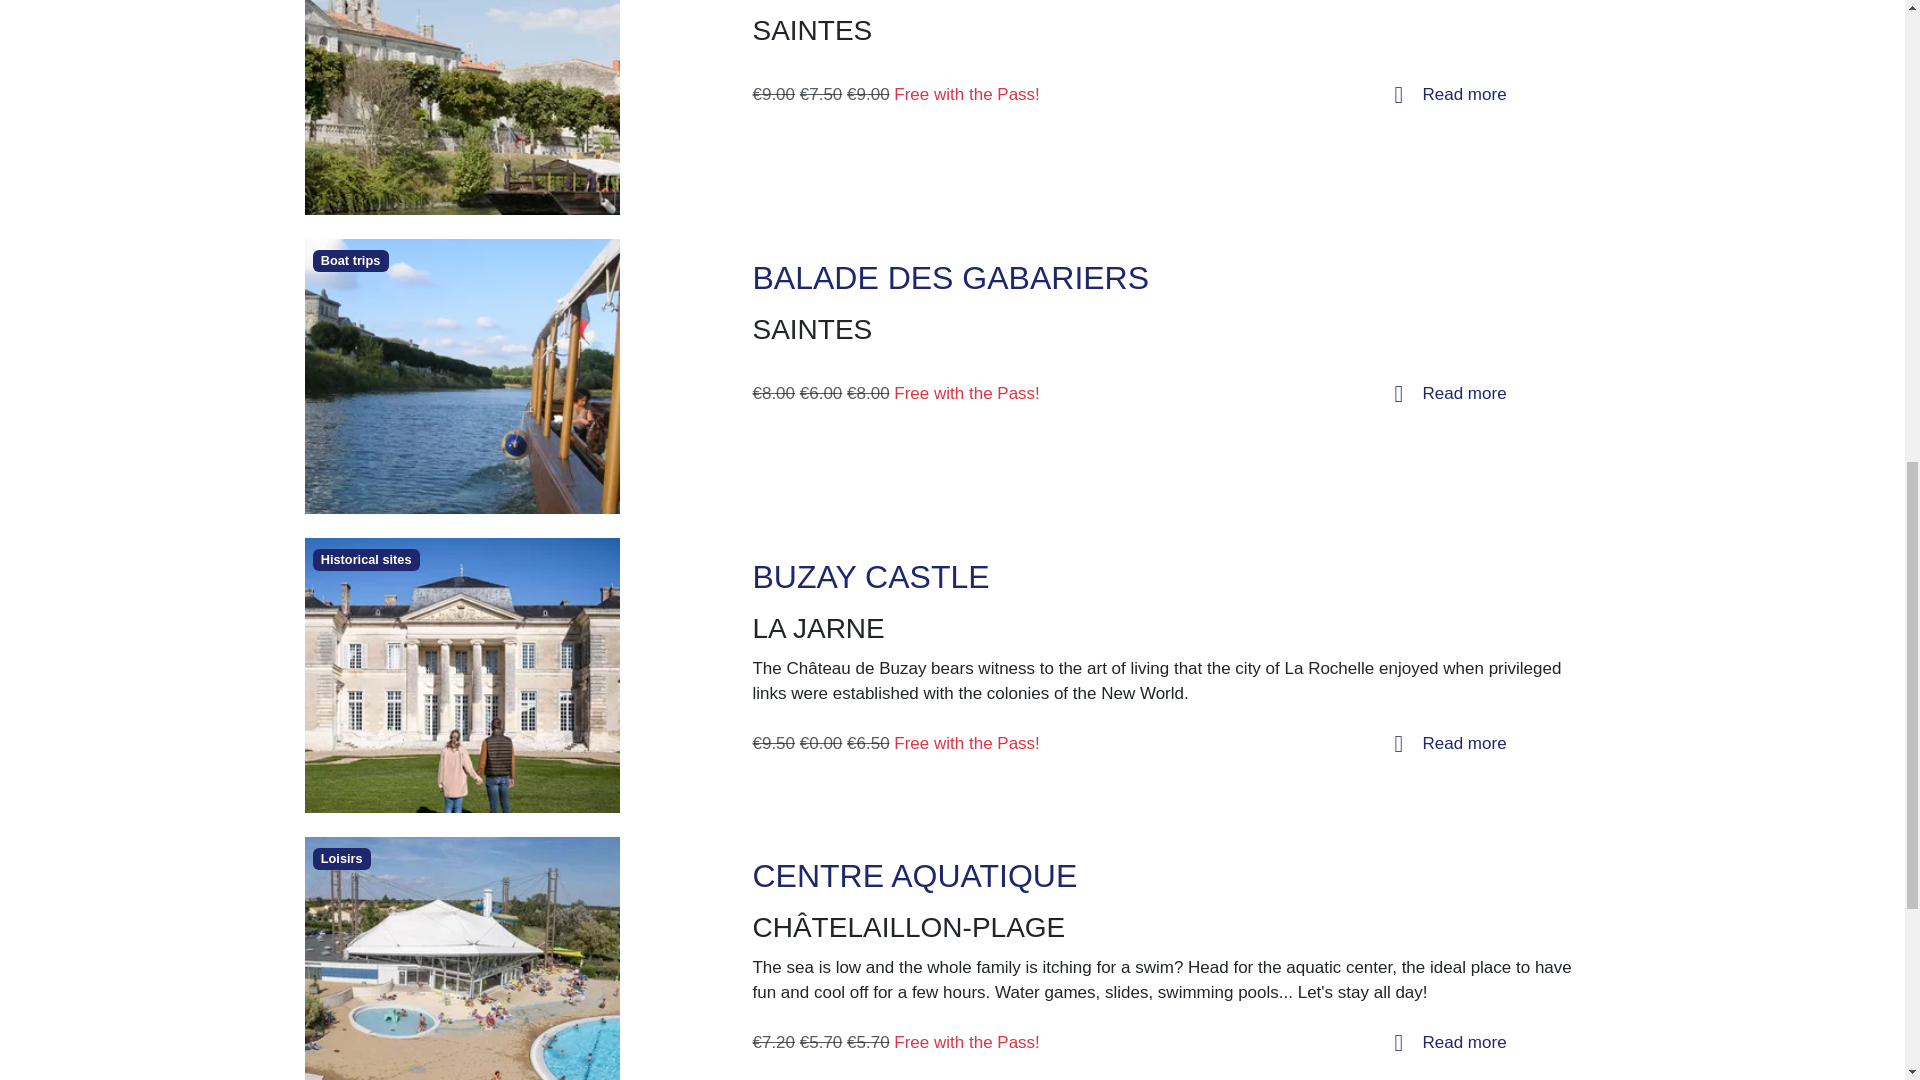  Describe the element at coordinates (821, 94) in the screenshot. I see `Public price : Tarif Enfant` at that location.